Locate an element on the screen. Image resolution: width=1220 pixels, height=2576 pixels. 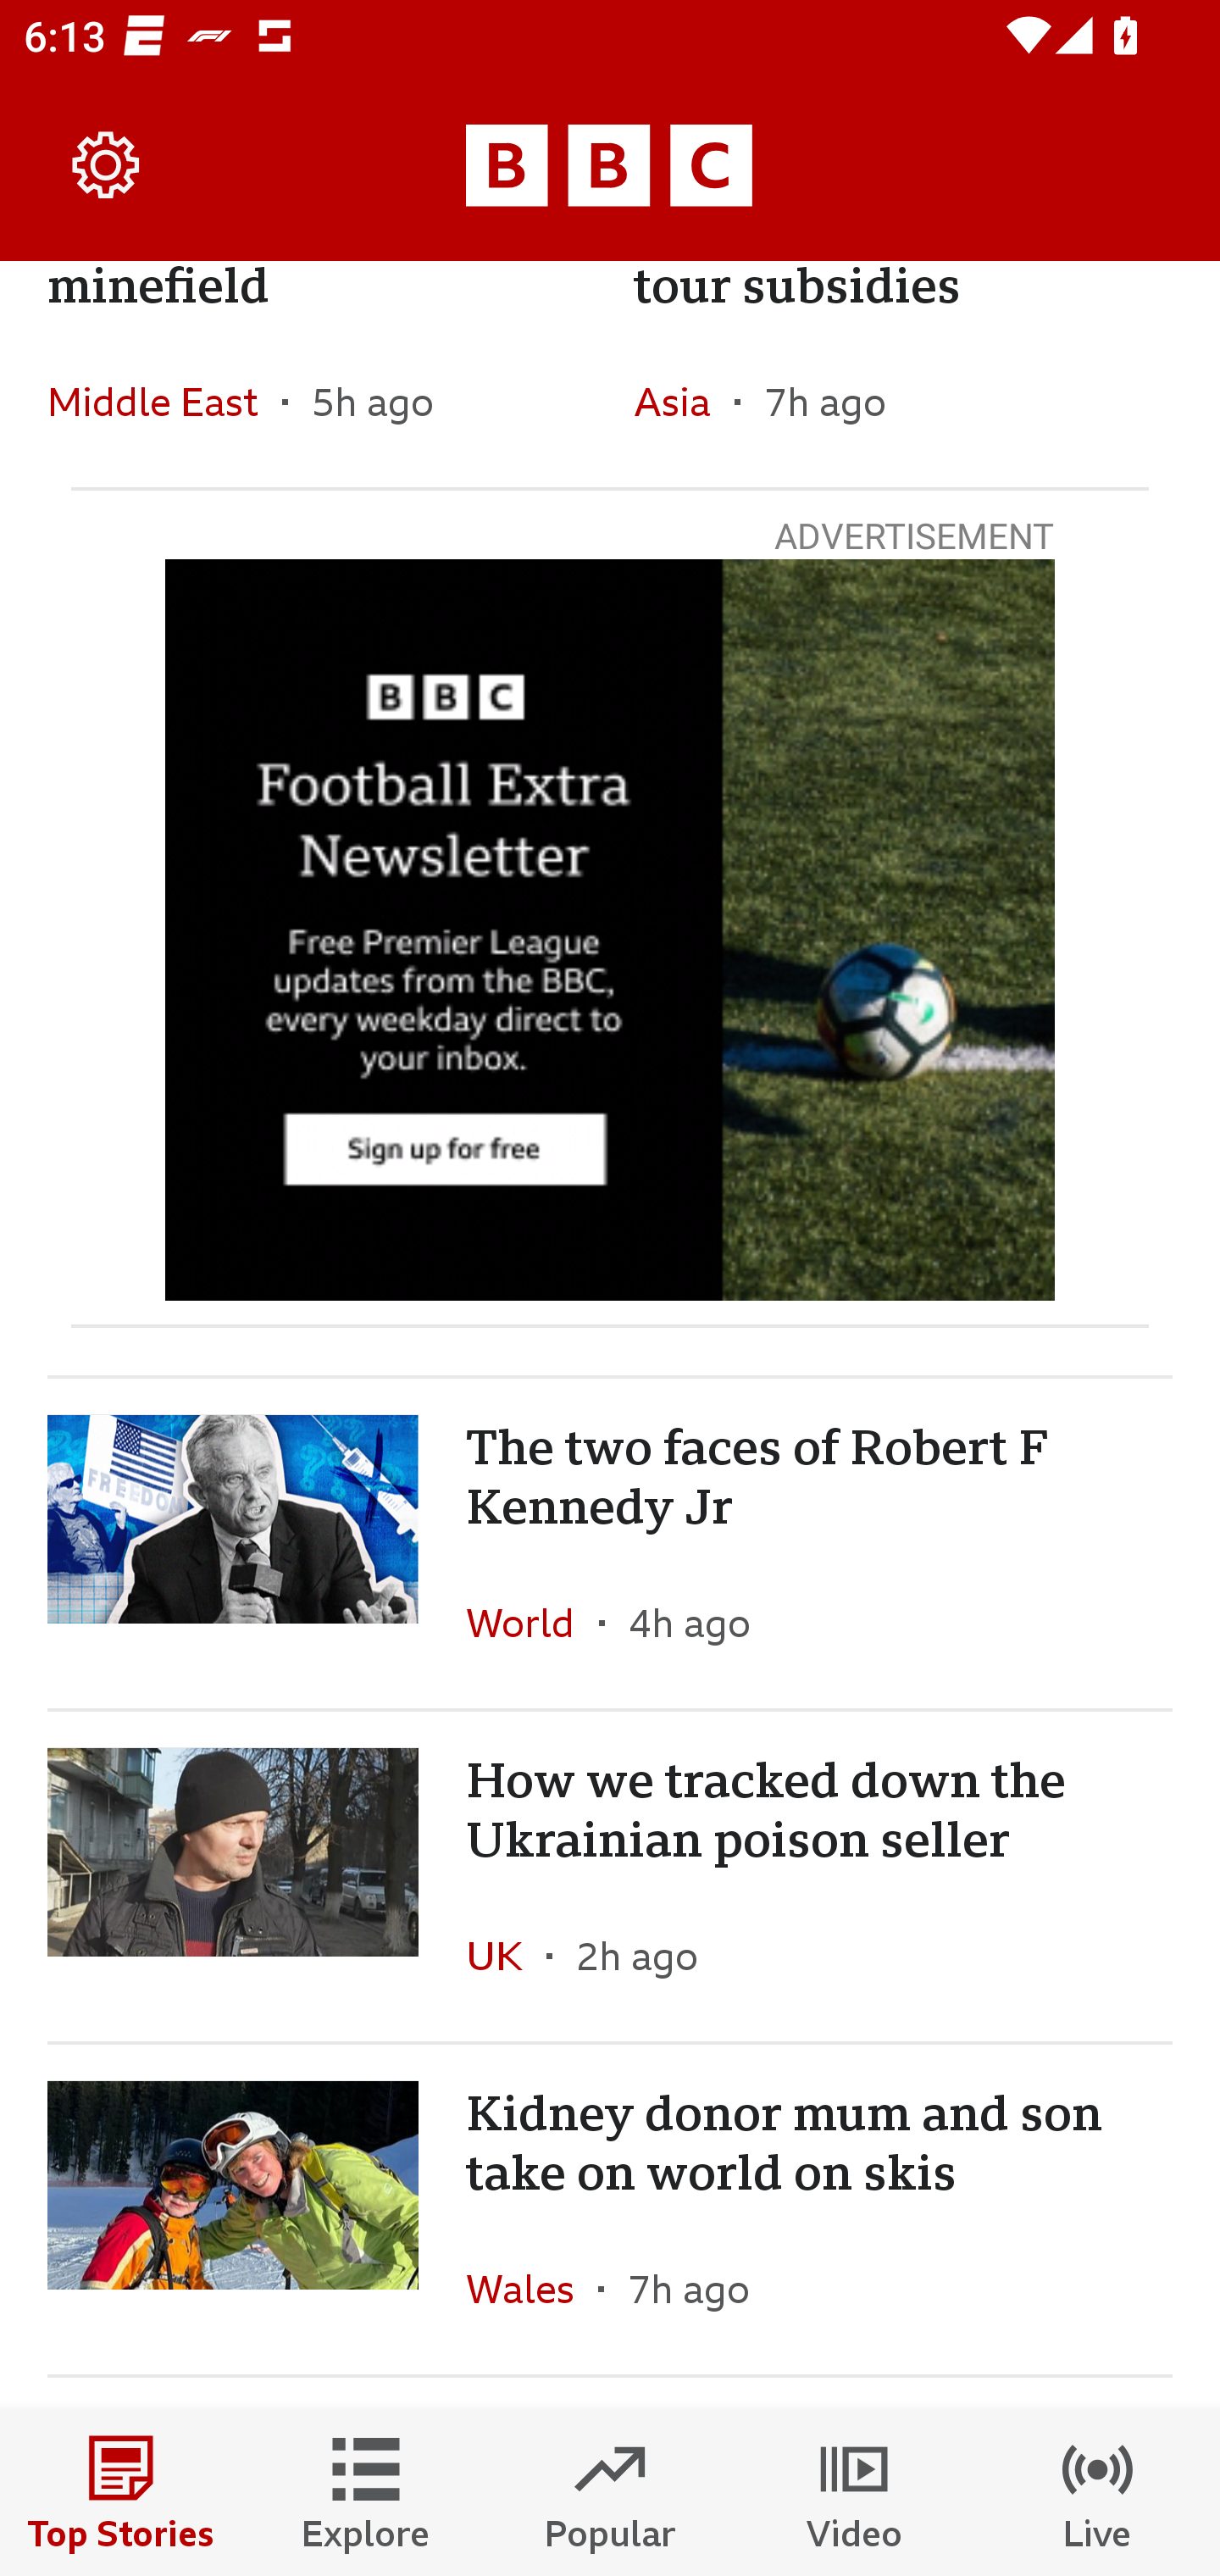
Middle East In the section Middle East is located at coordinates (164, 402).